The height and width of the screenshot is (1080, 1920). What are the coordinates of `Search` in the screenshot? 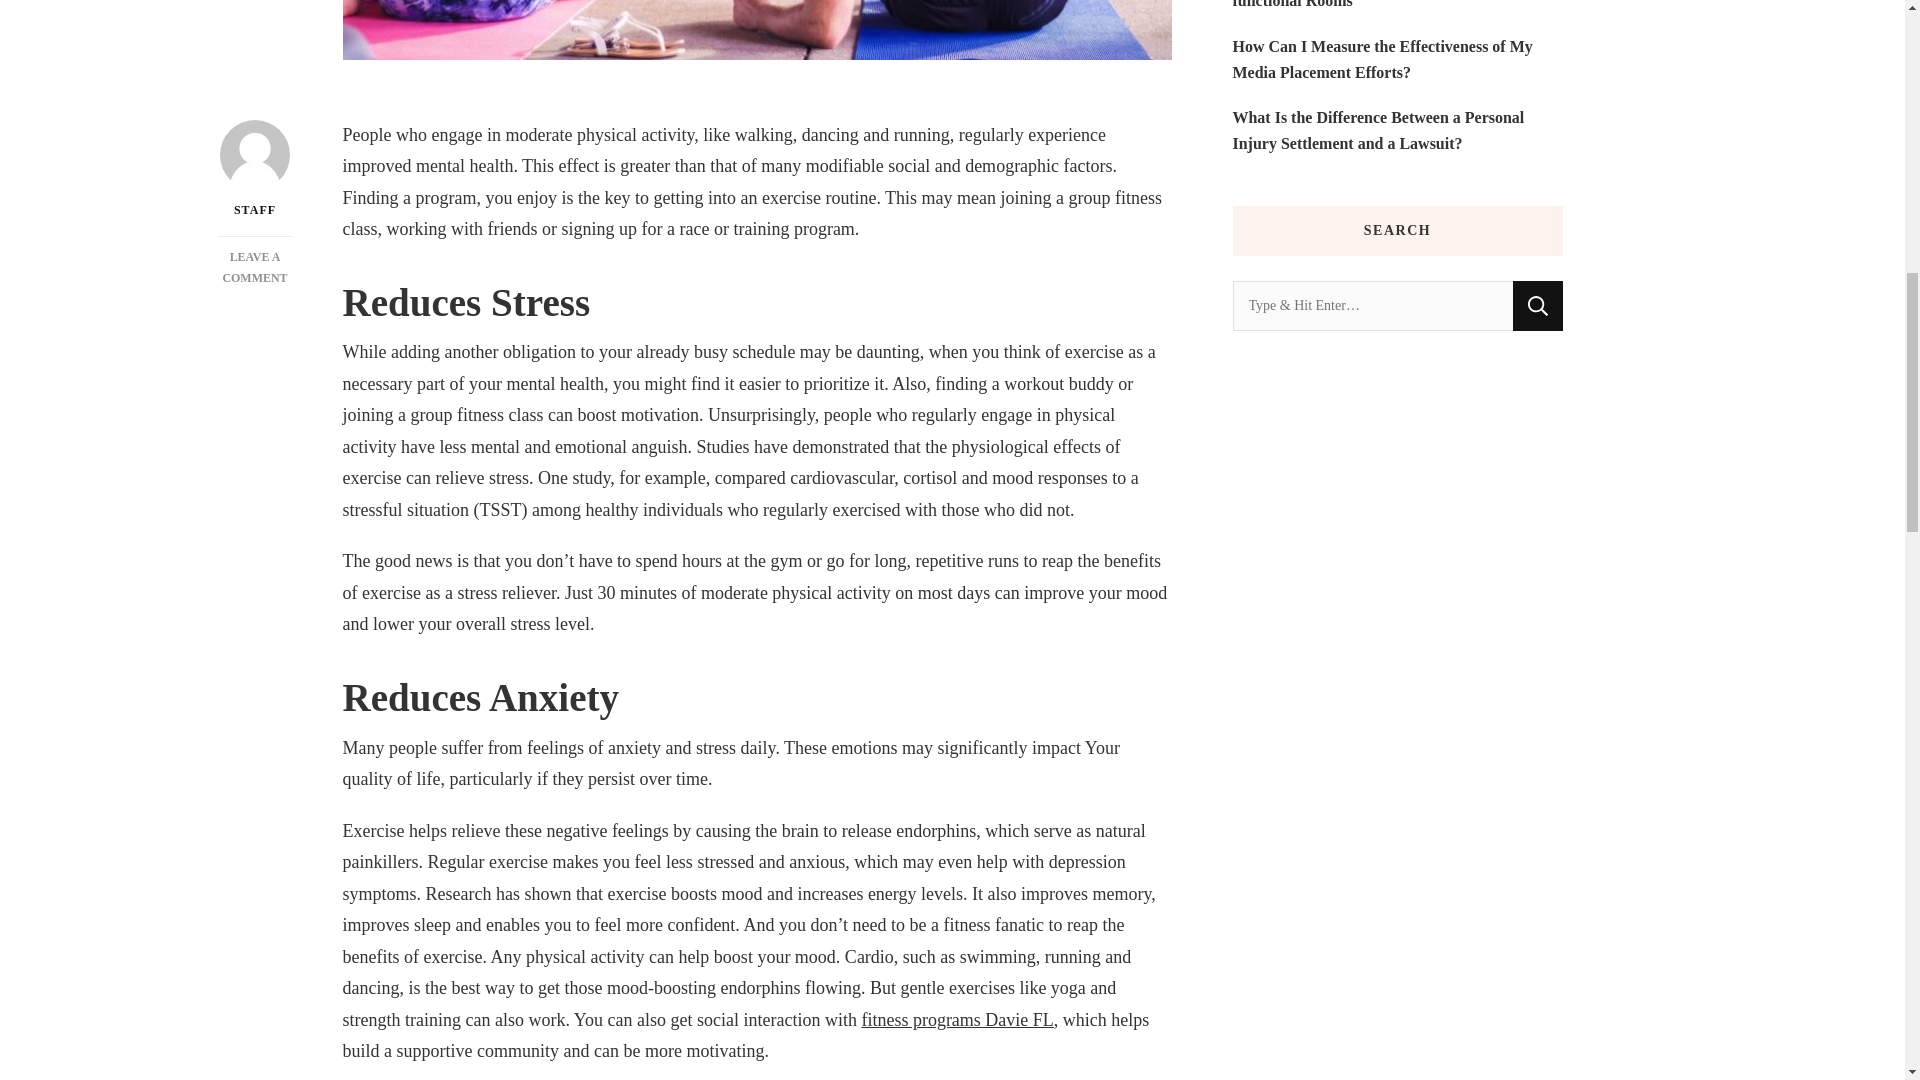 It's located at (1537, 305).